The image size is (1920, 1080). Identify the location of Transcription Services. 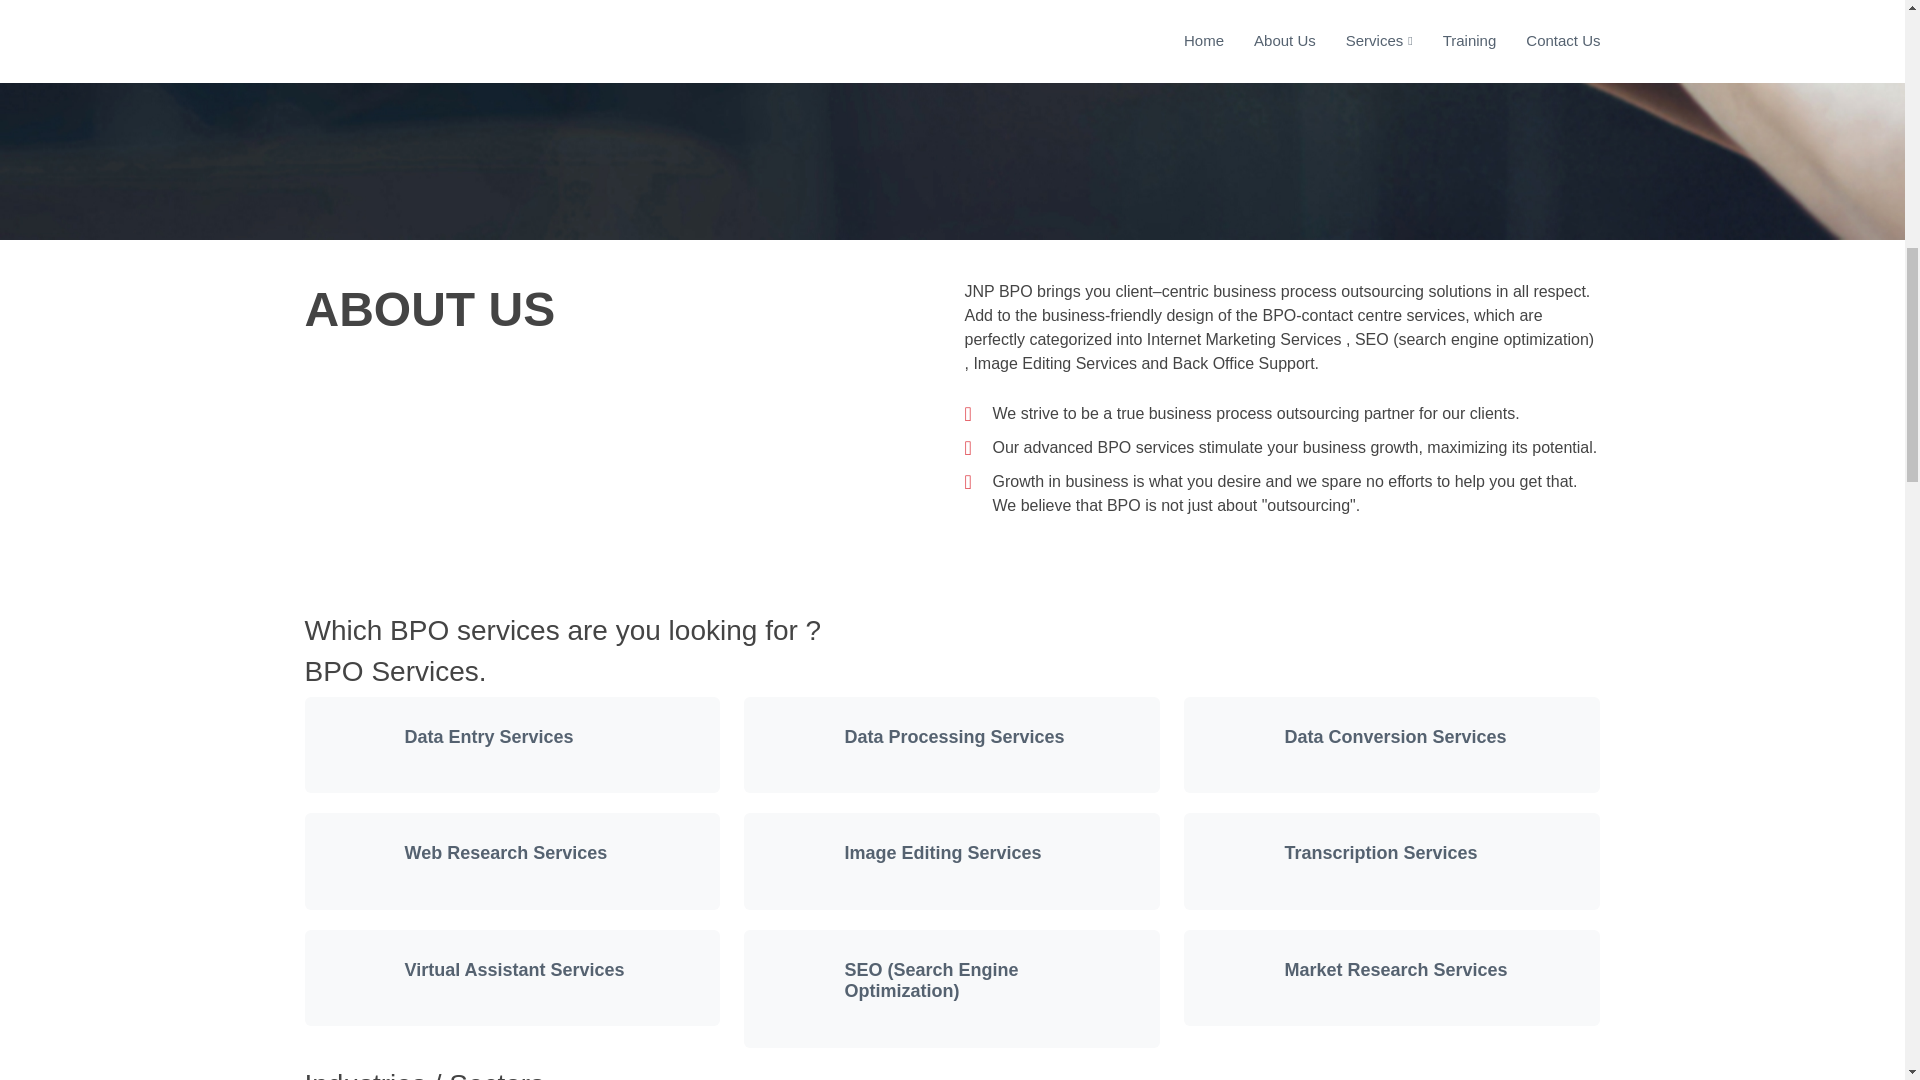
(1380, 852).